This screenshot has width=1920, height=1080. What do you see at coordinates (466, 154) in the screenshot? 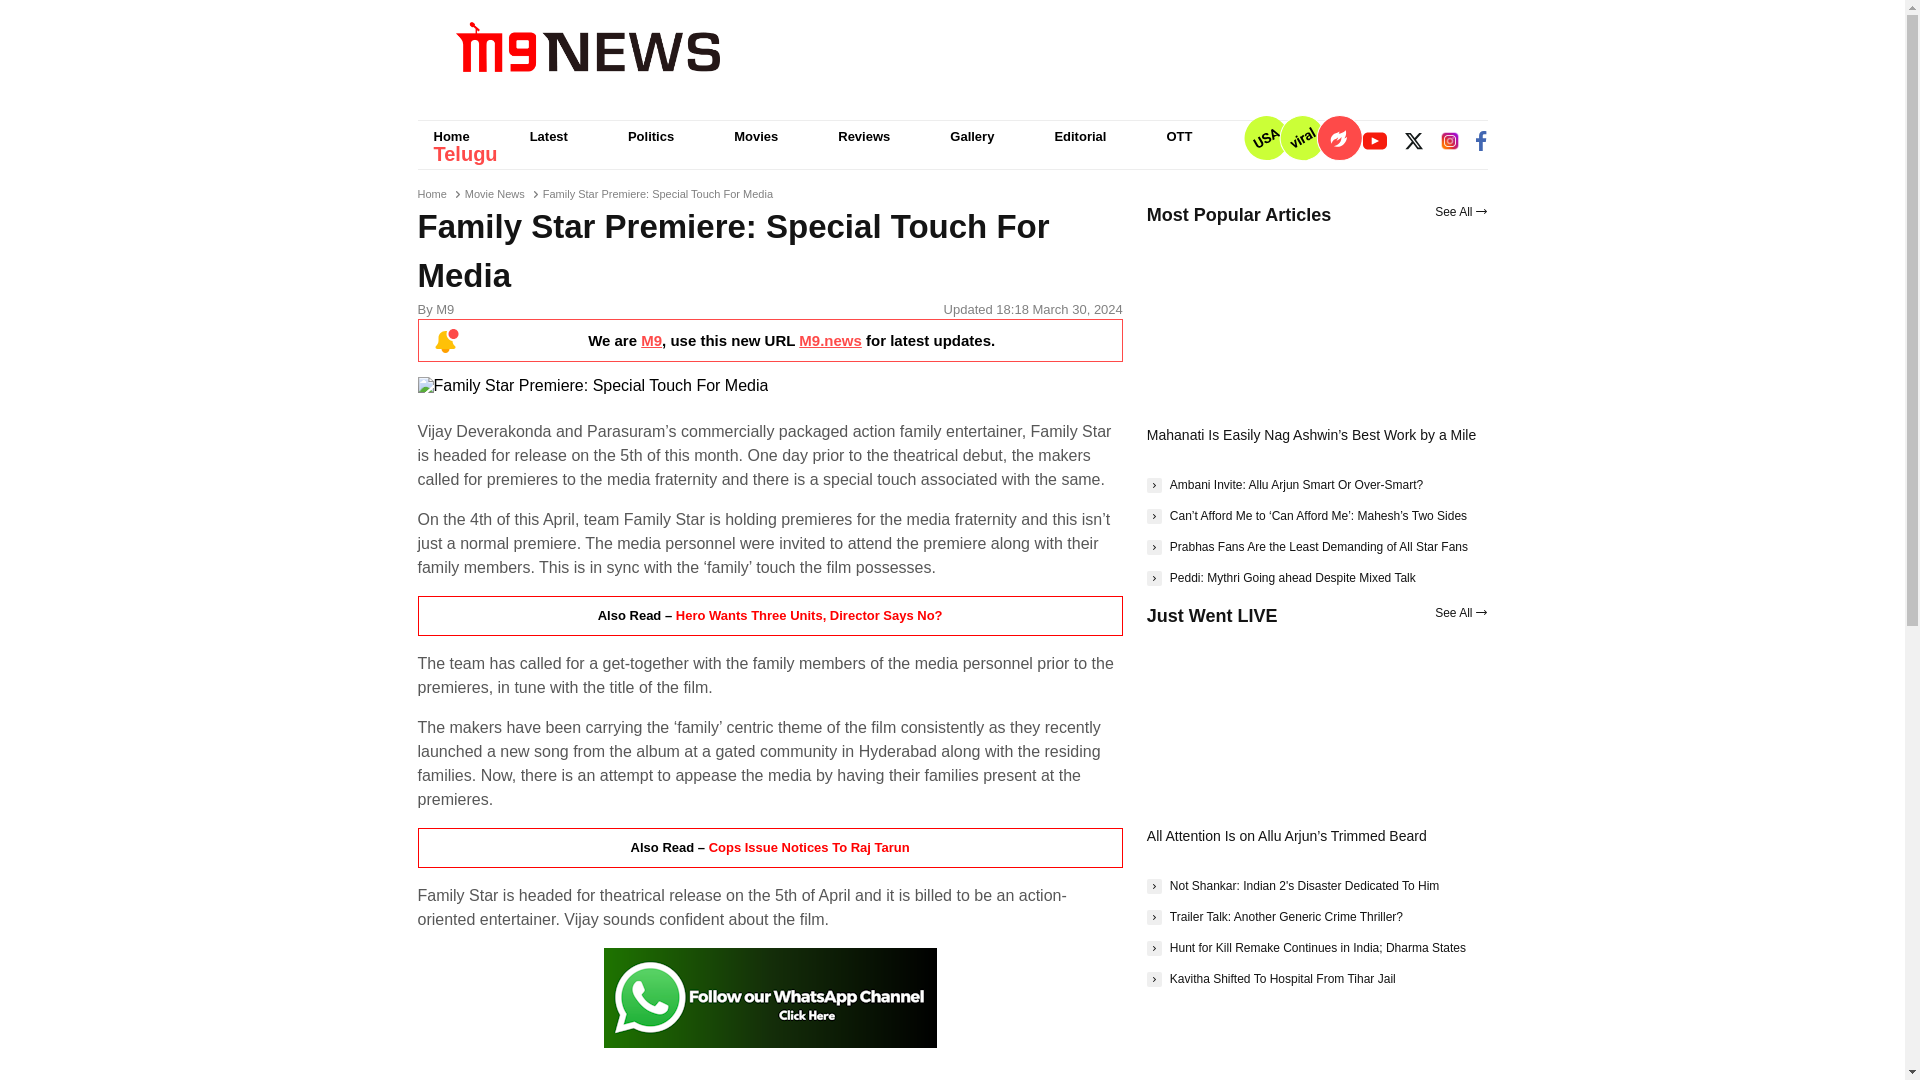
I see `Telugu` at bounding box center [466, 154].